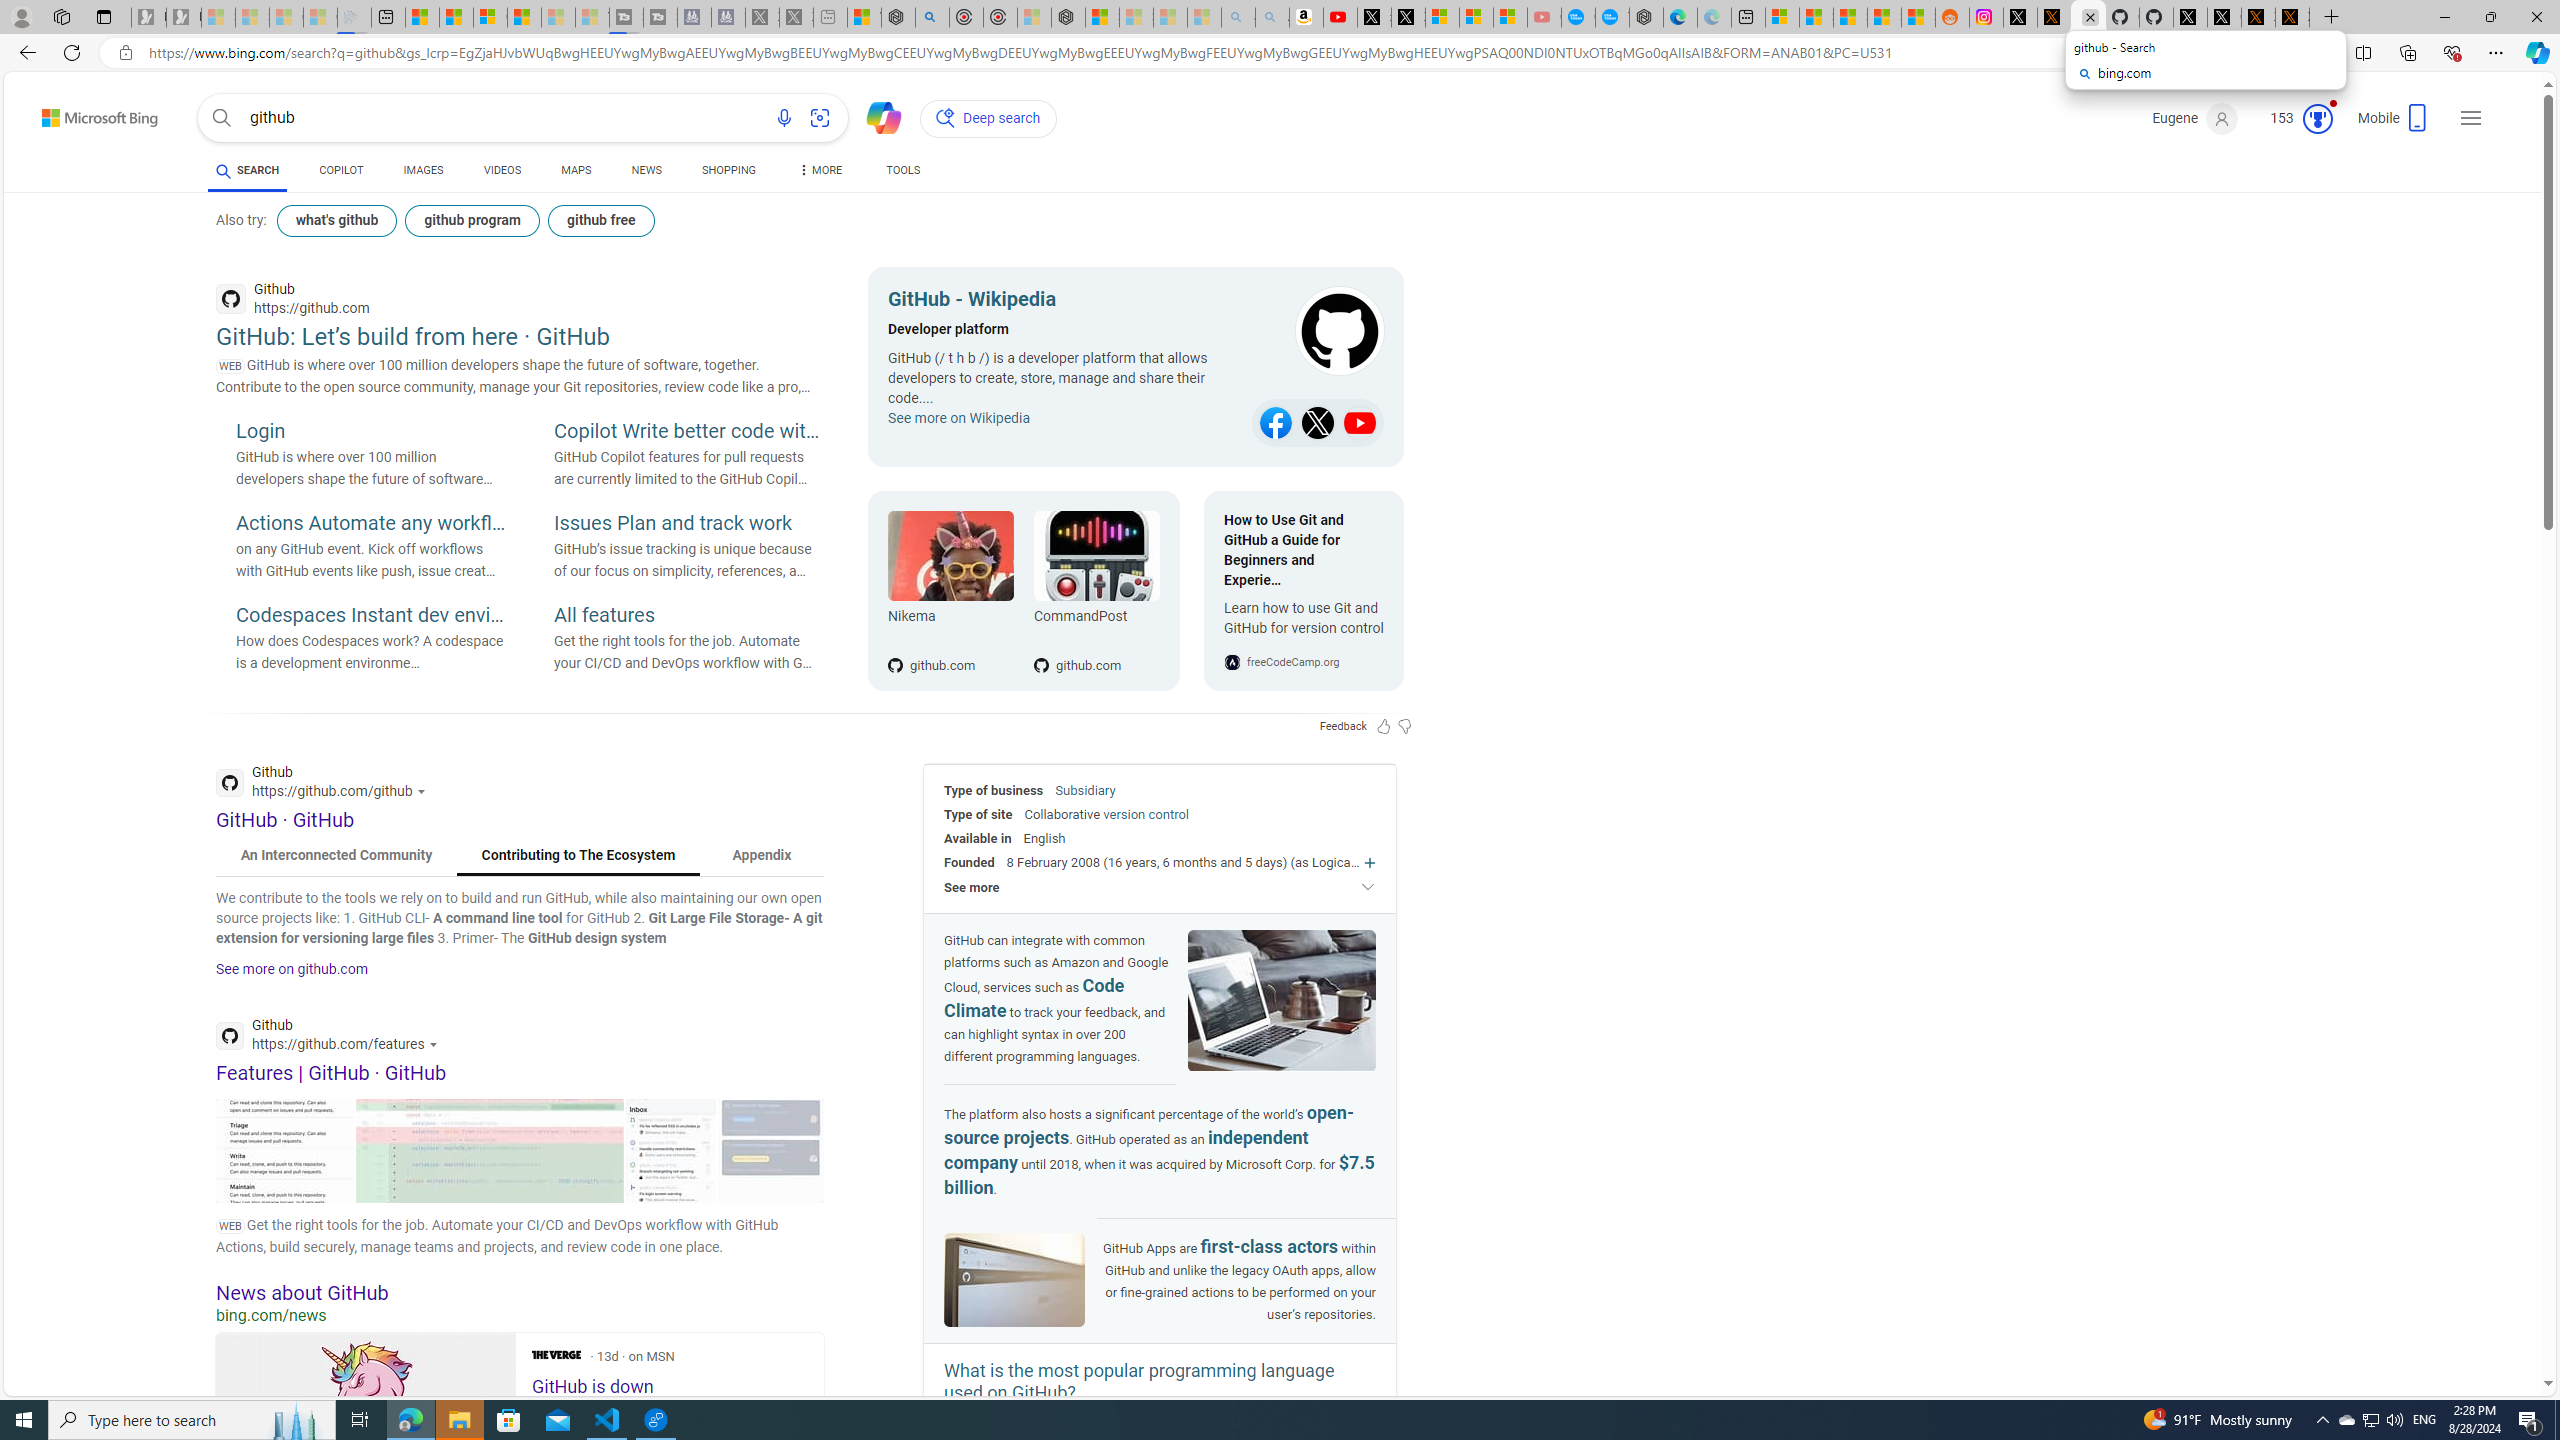 The height and width of the screenshot is (1440, 2560). I want to click on See more, so click(1160, 886).